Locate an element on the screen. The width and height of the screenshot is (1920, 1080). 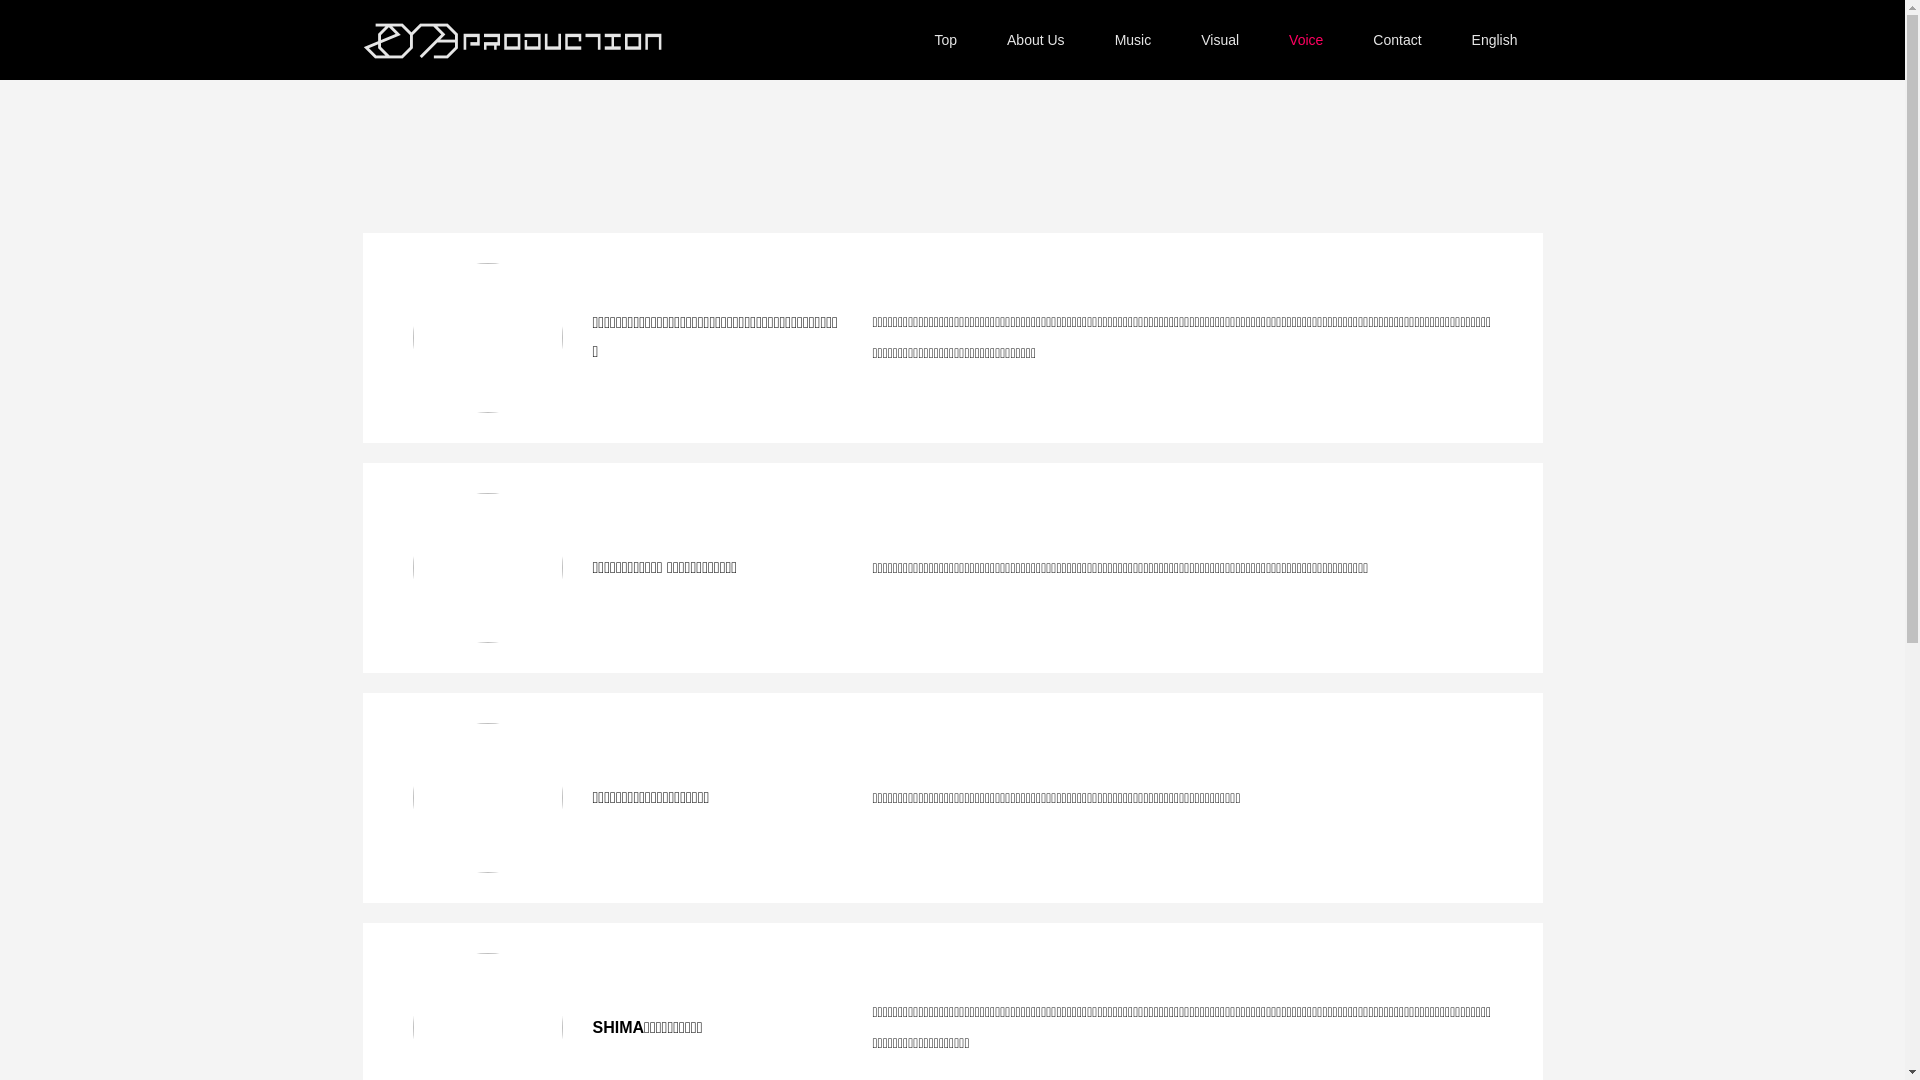
Contact is located at coordinates (1397, 40).